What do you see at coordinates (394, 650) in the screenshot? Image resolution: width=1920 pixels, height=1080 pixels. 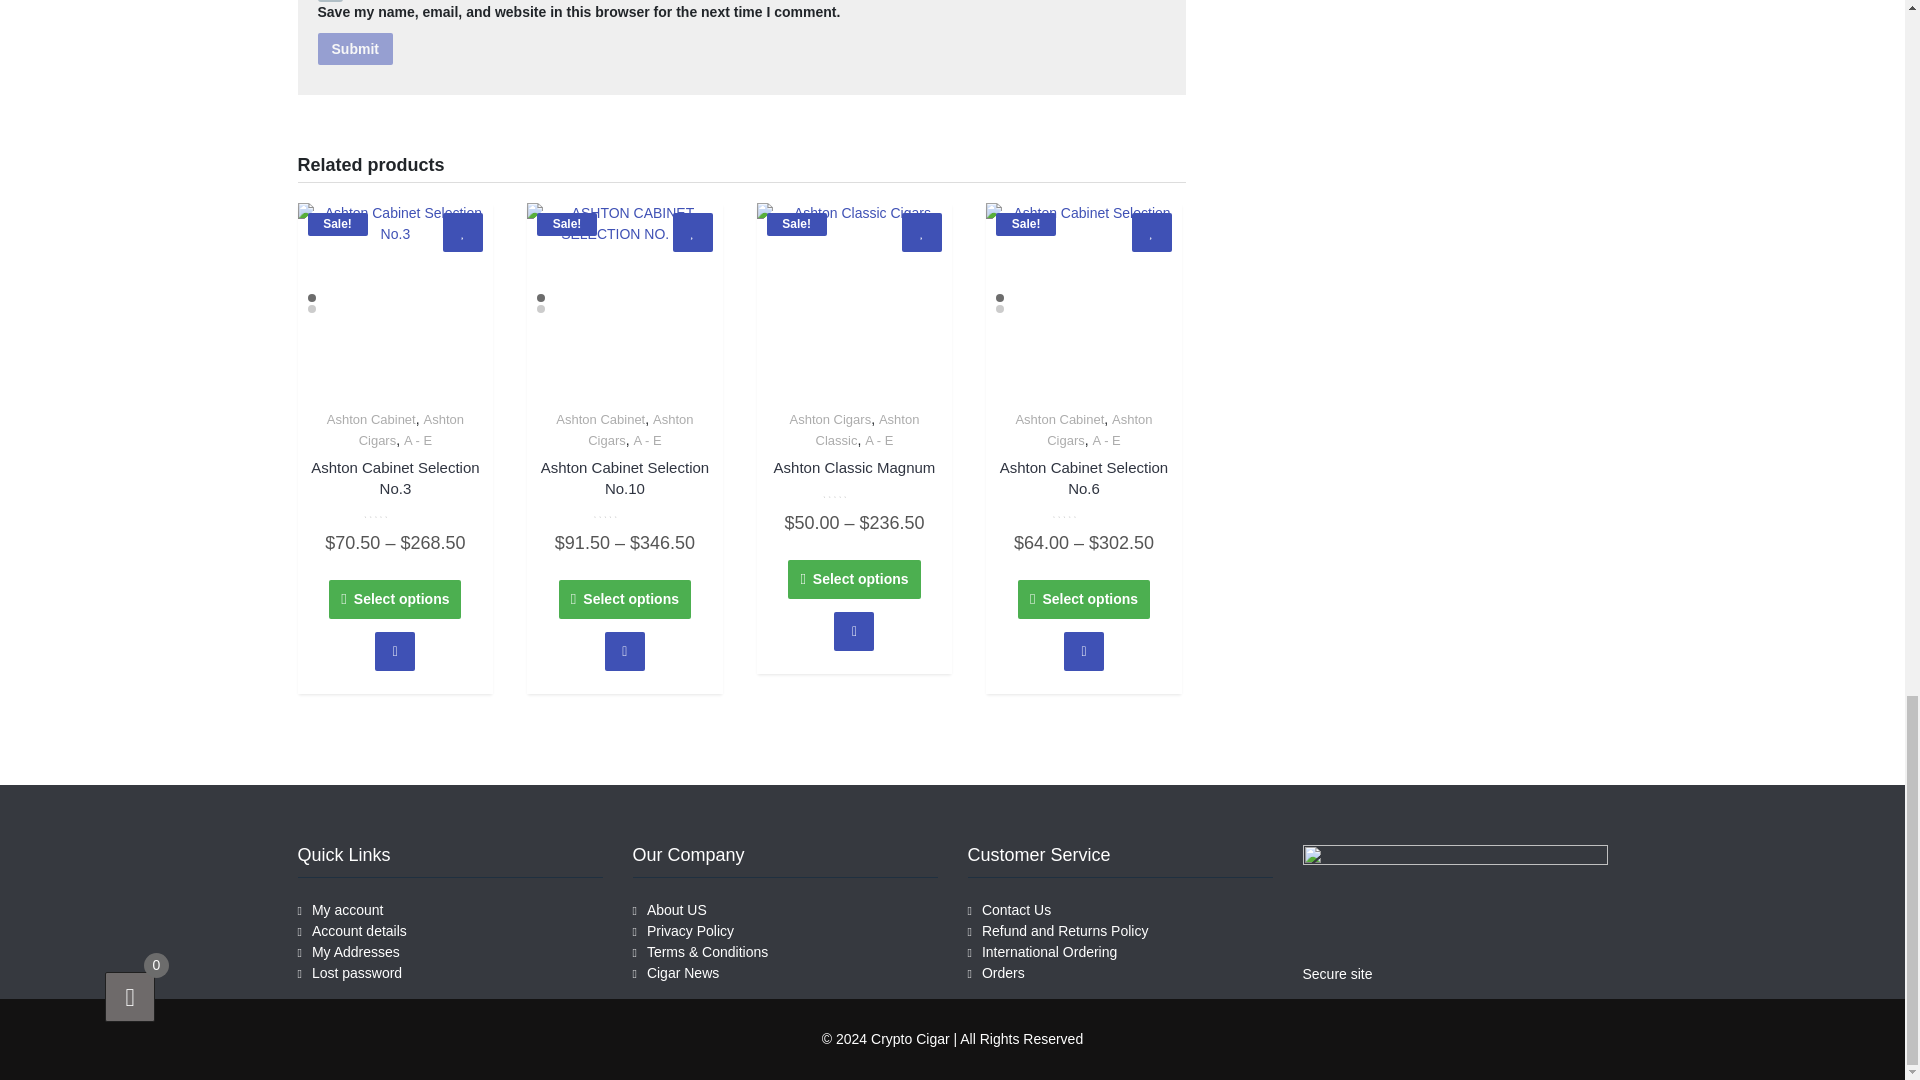 I see `Compare` at bounding box center [394, 650].